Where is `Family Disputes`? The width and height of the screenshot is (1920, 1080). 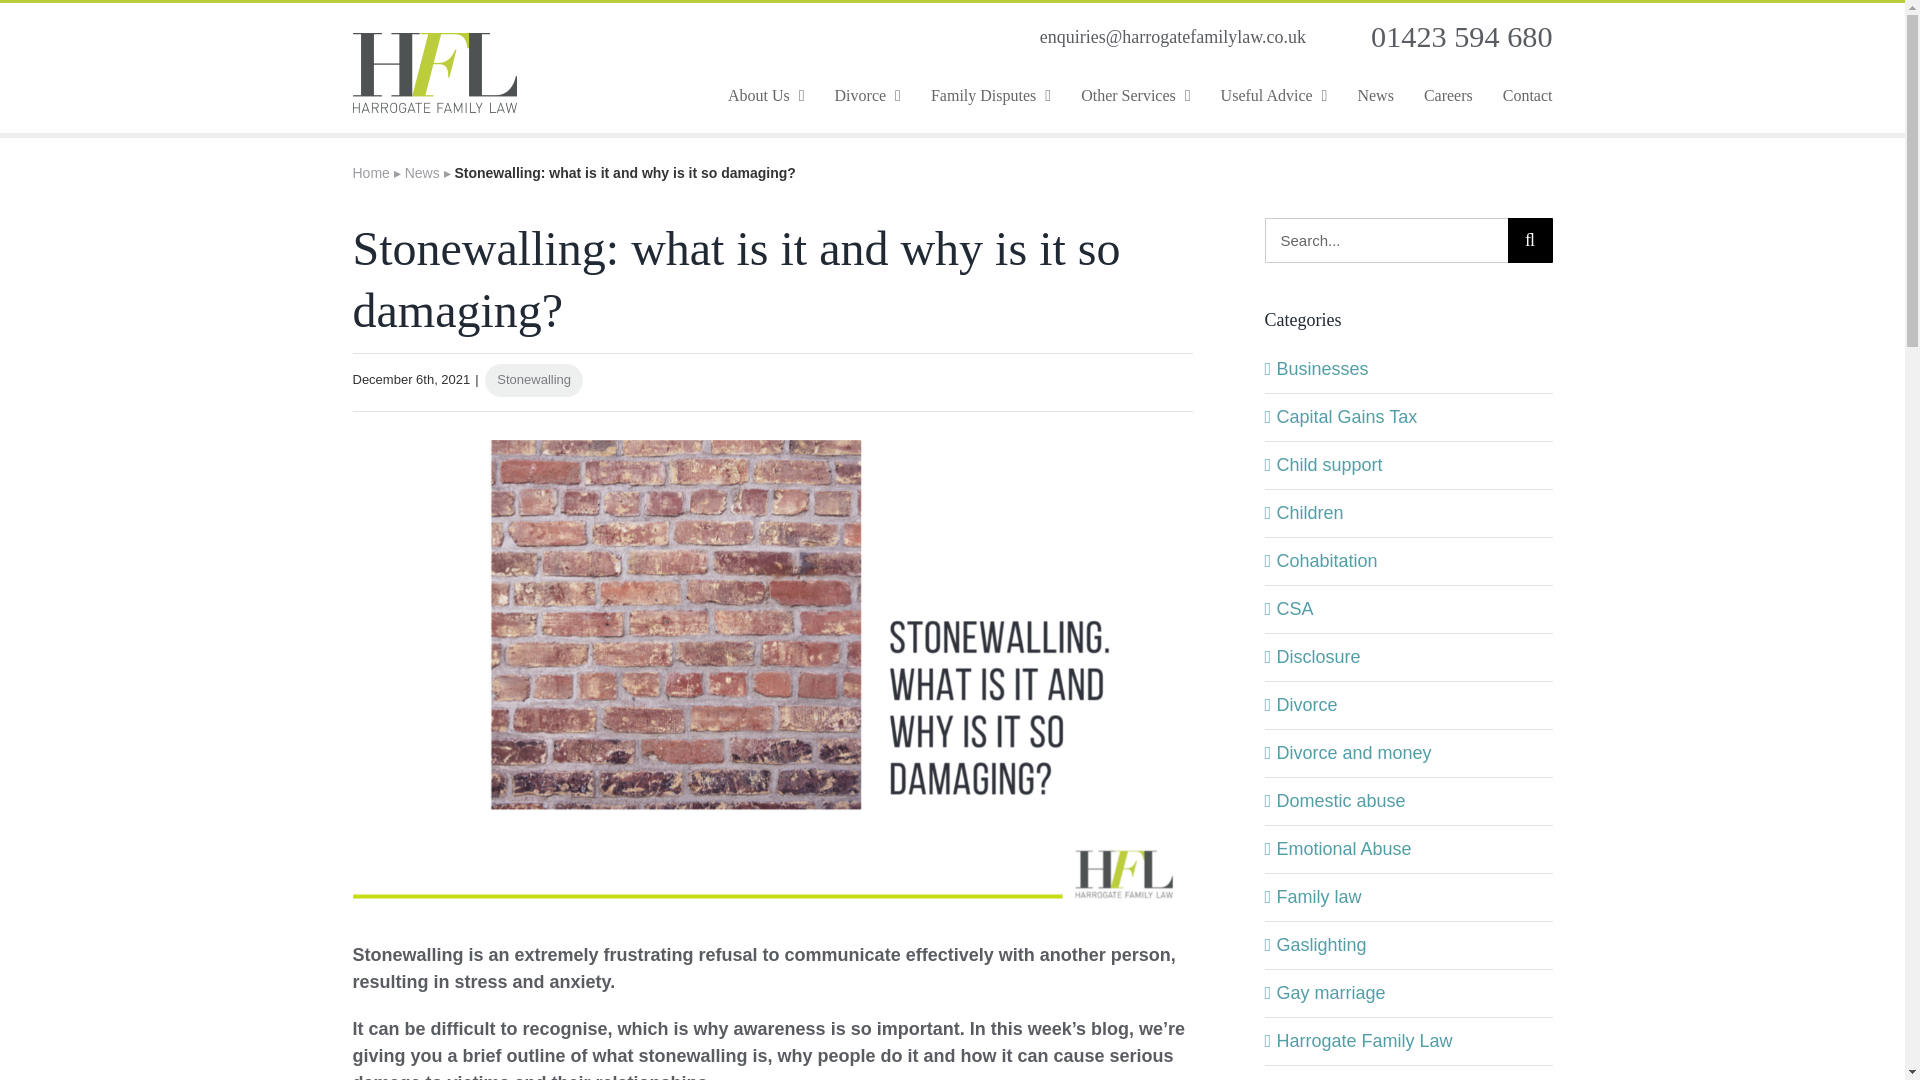 Family Disputes is located at coordinates (990, 95).